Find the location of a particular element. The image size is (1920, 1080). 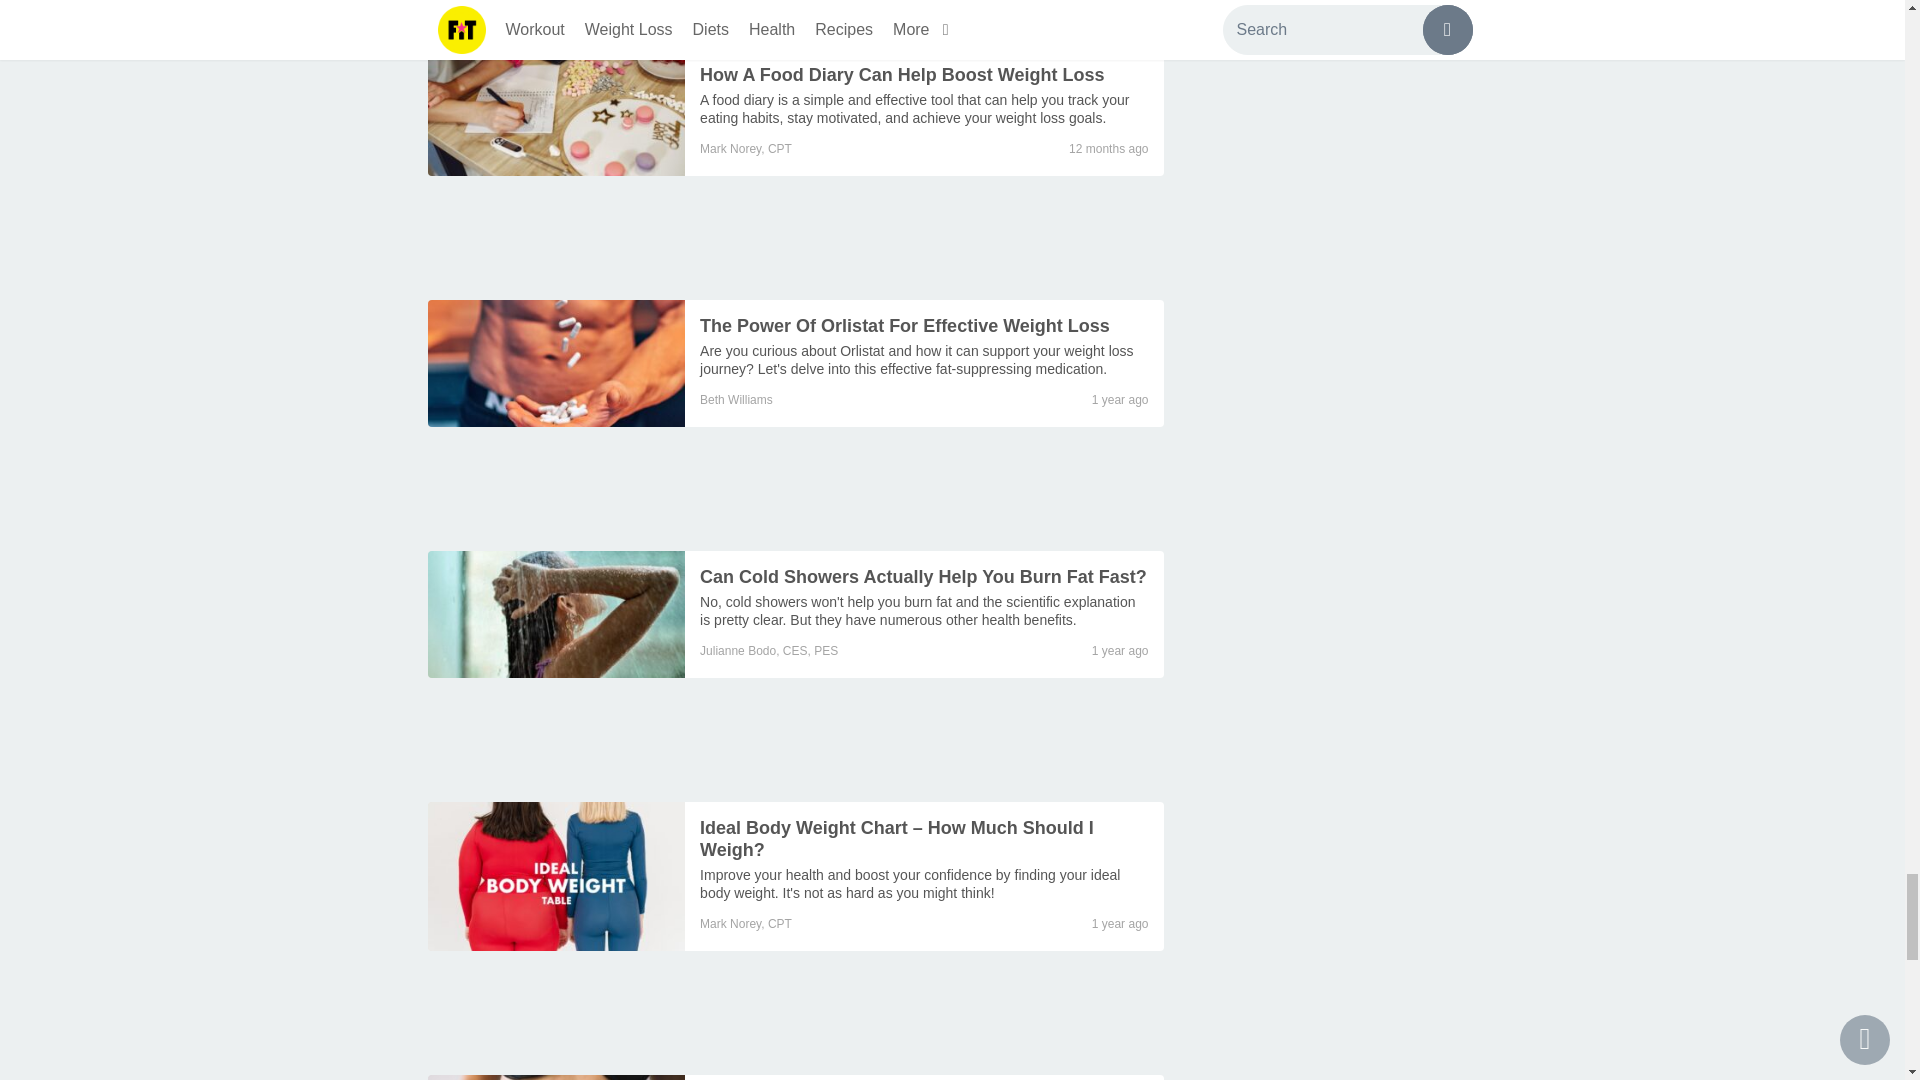

Can Cold Showers Actually Help You Burn Fat Fast? is located at coordinates (556, 614).